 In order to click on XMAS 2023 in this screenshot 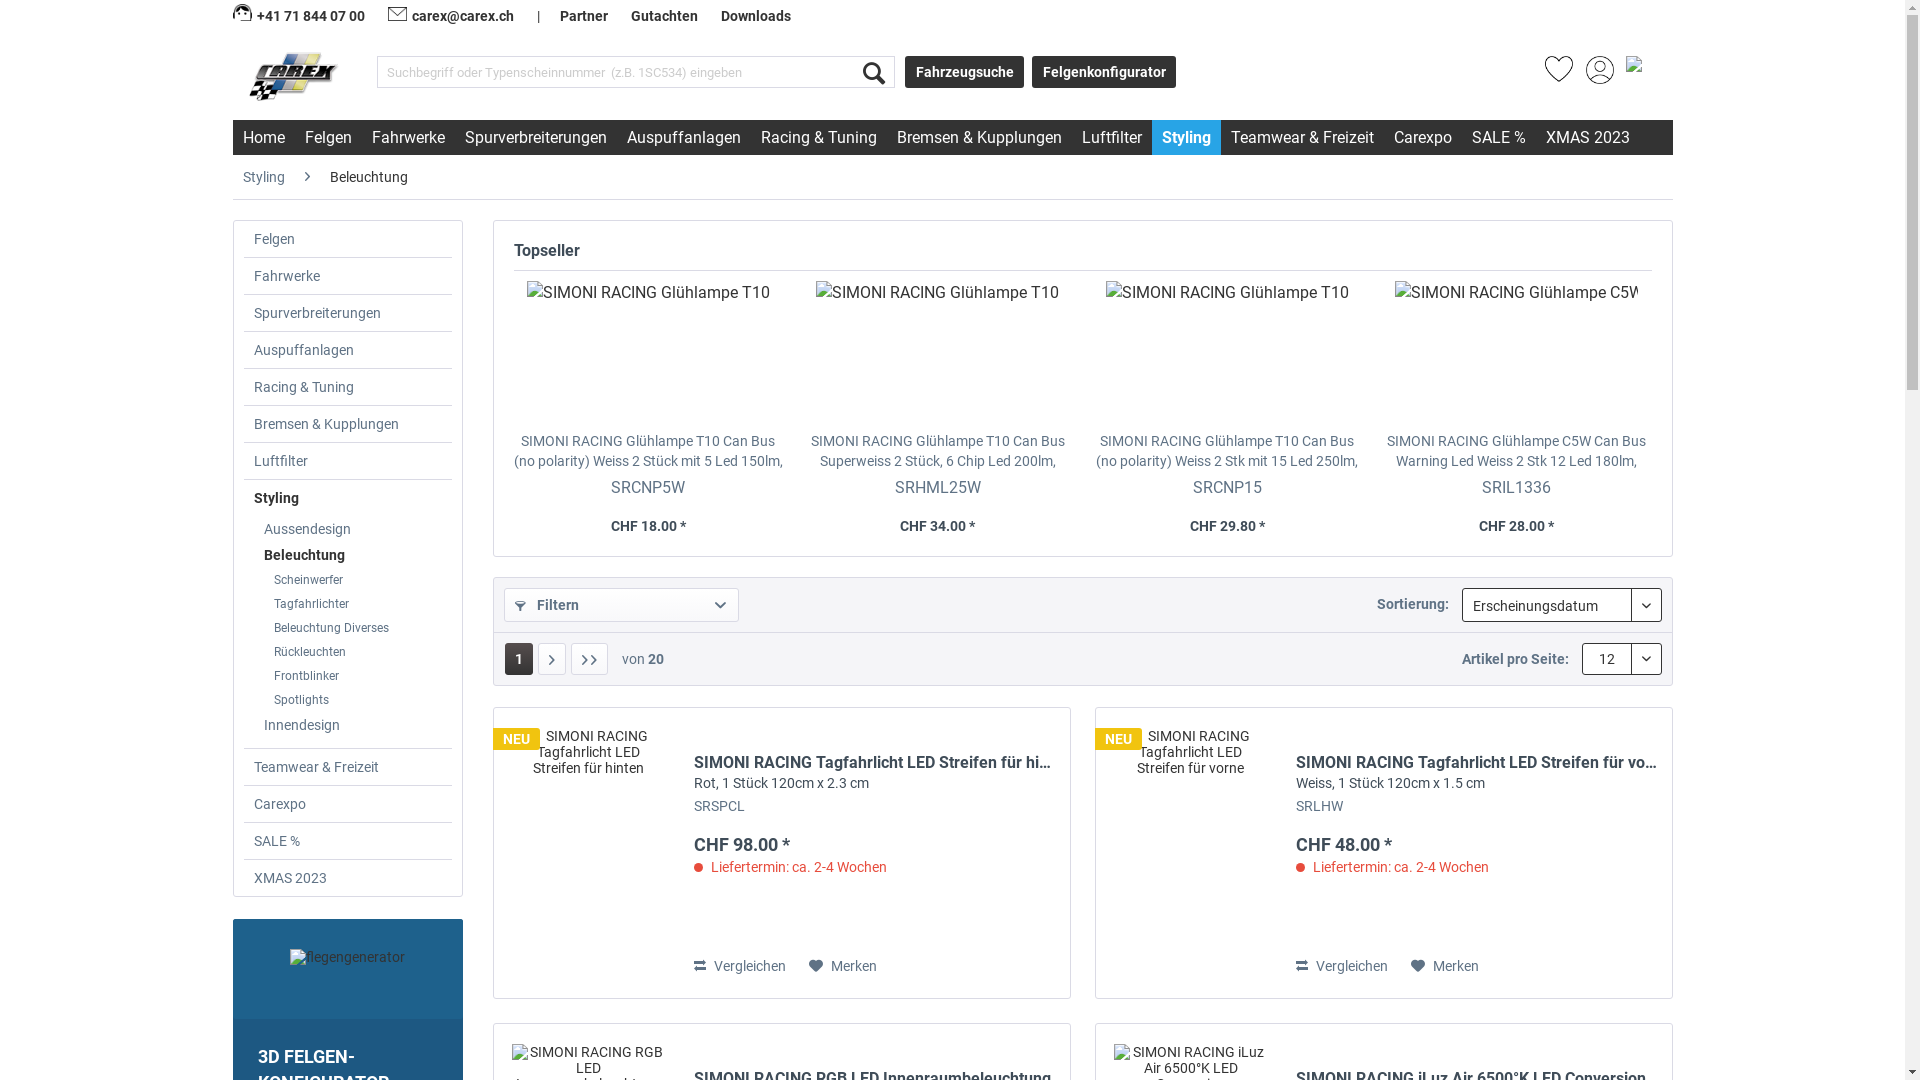, I will do `click(1588, 138)`.